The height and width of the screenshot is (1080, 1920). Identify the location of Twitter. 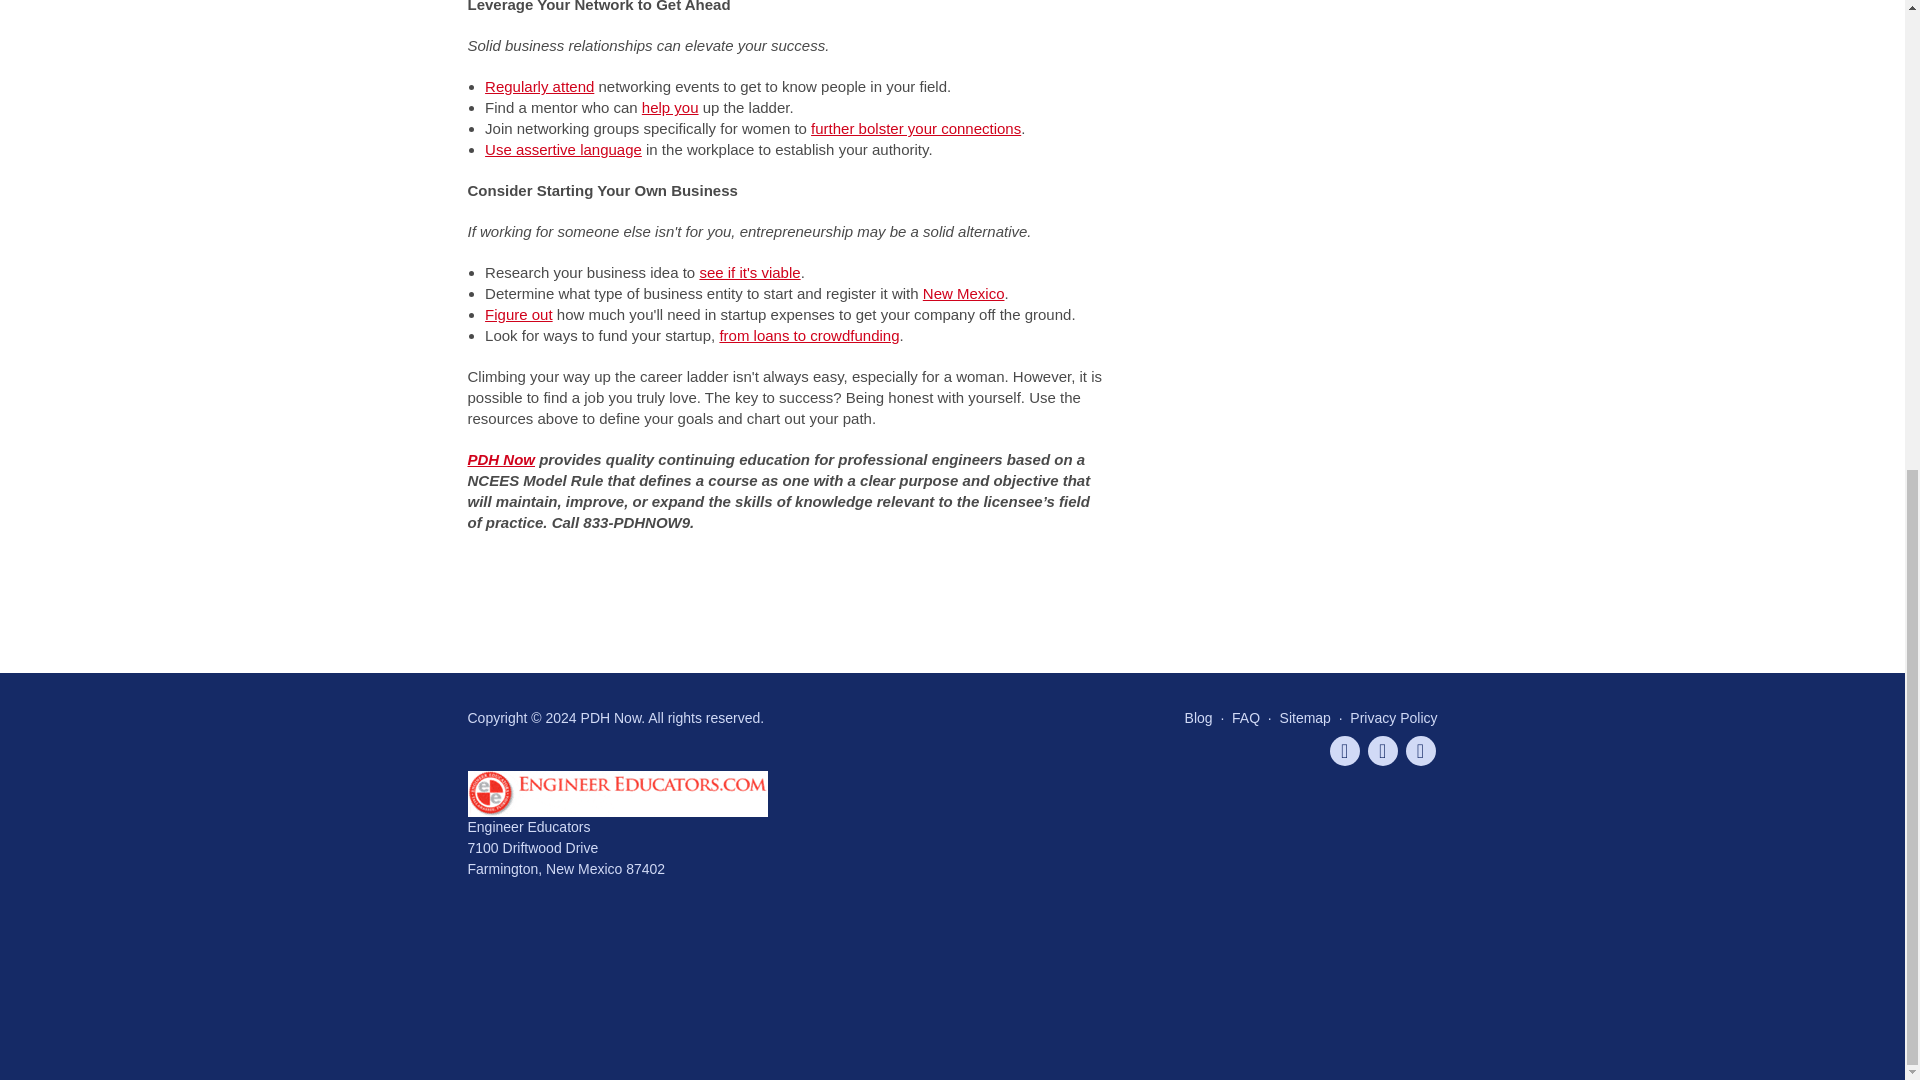
(1344, 750).